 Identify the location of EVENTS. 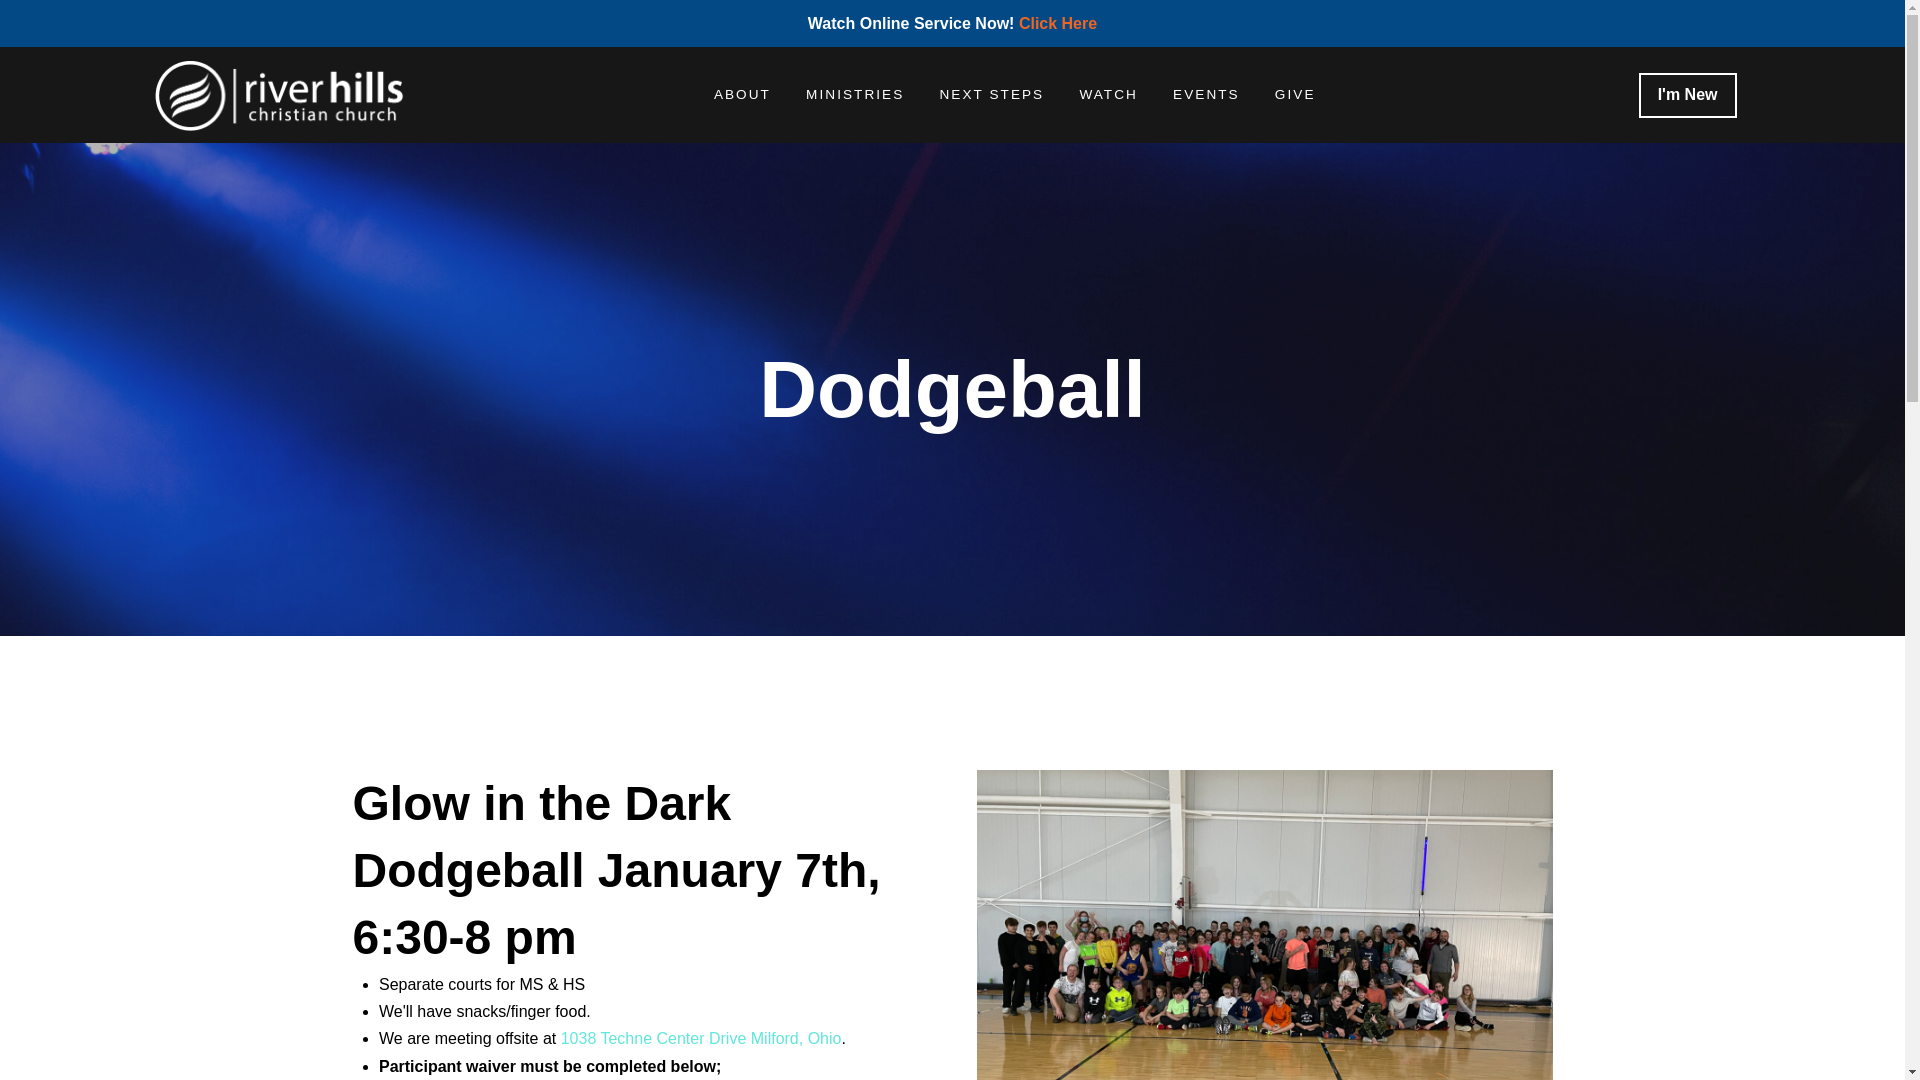
(1204, 94).